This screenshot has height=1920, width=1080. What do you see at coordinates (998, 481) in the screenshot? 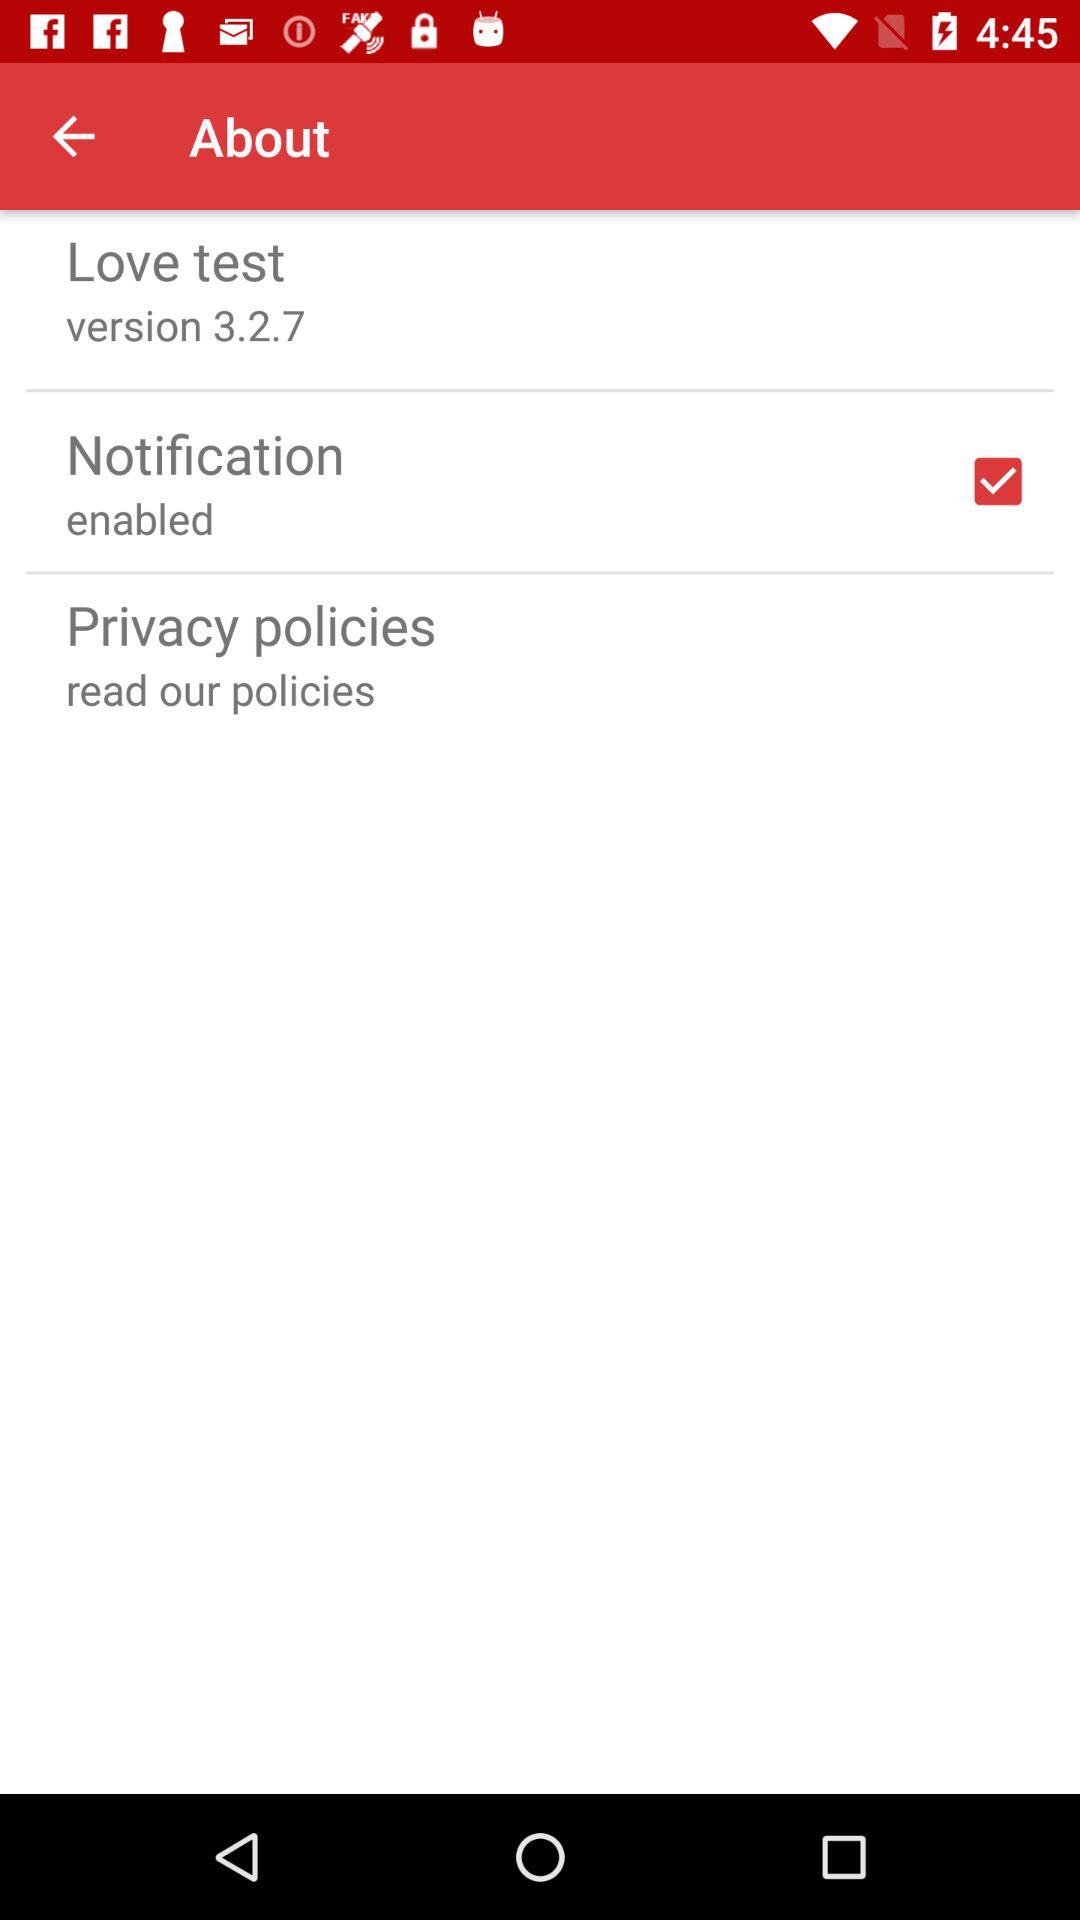
I see `launch item next to notification` at bounding box center [998, 481].